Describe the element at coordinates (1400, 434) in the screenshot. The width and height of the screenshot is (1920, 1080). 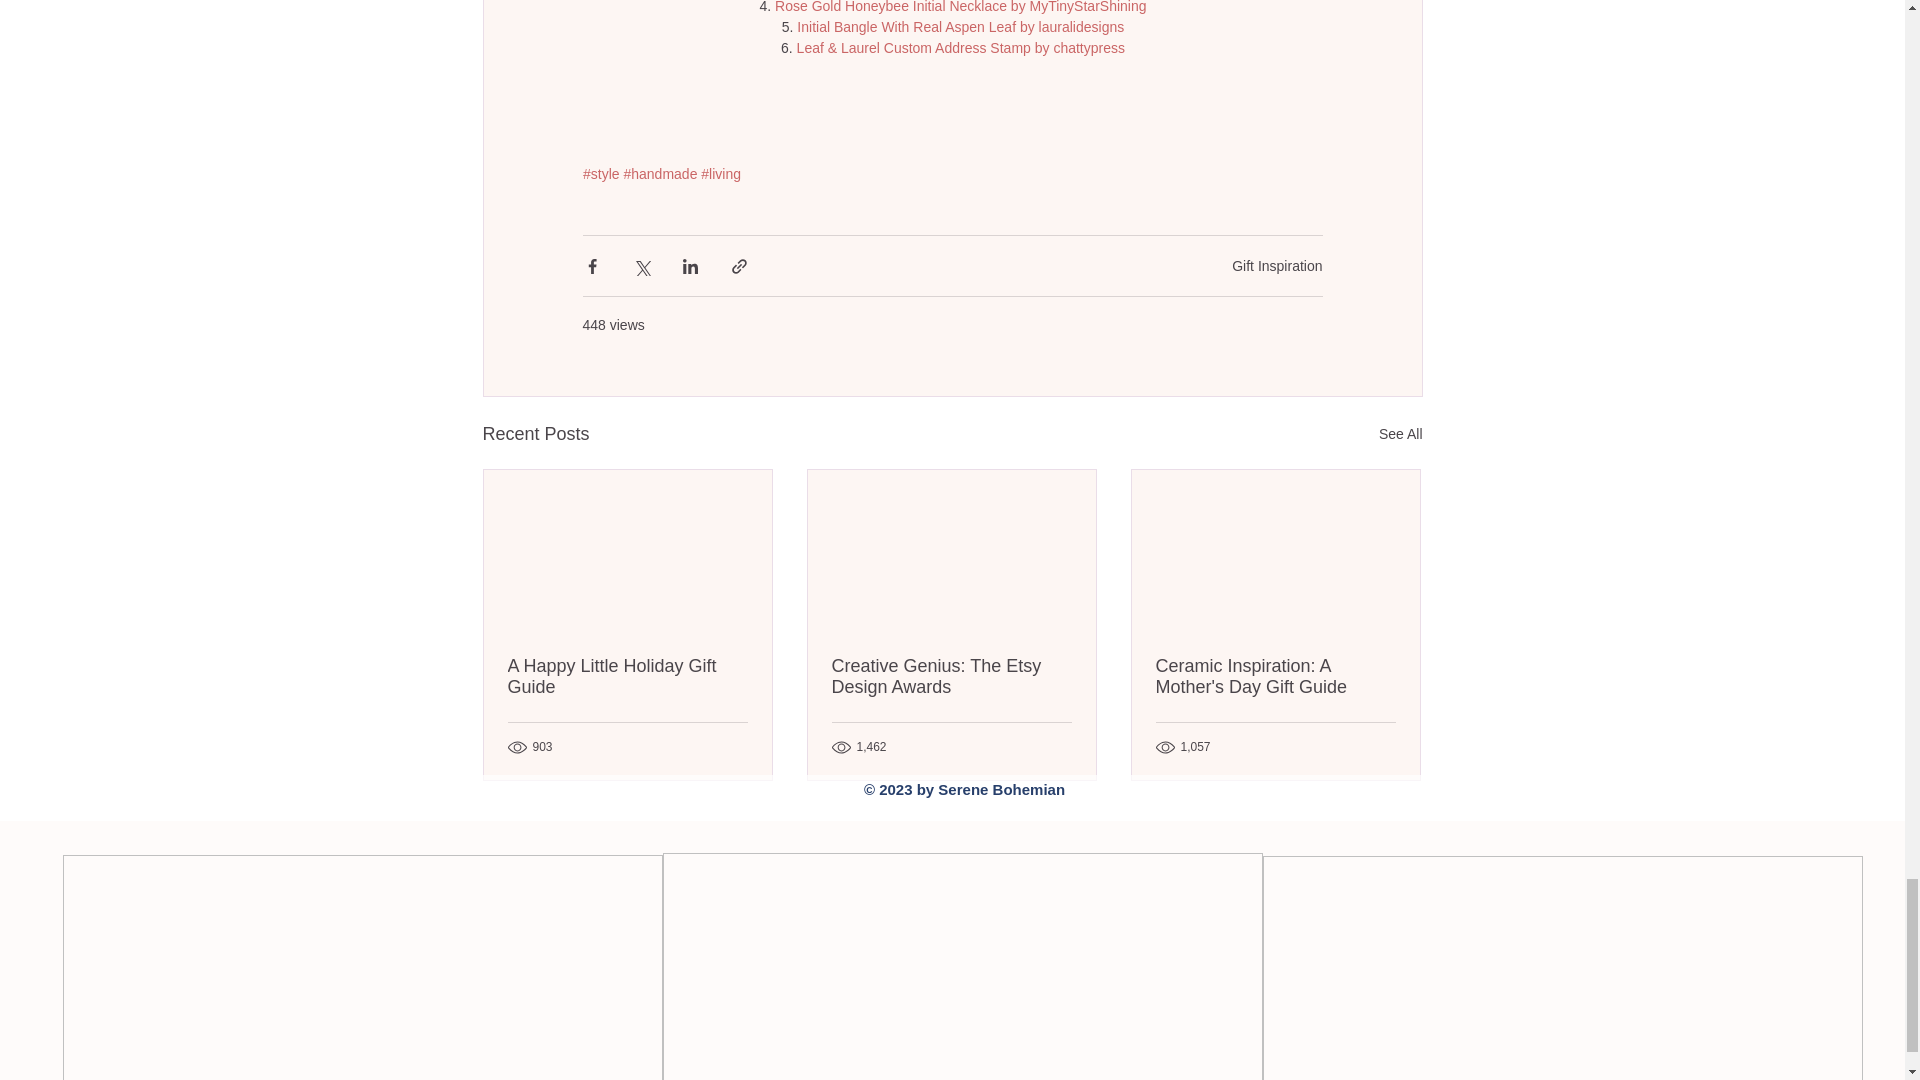
I see `See All` at that location.